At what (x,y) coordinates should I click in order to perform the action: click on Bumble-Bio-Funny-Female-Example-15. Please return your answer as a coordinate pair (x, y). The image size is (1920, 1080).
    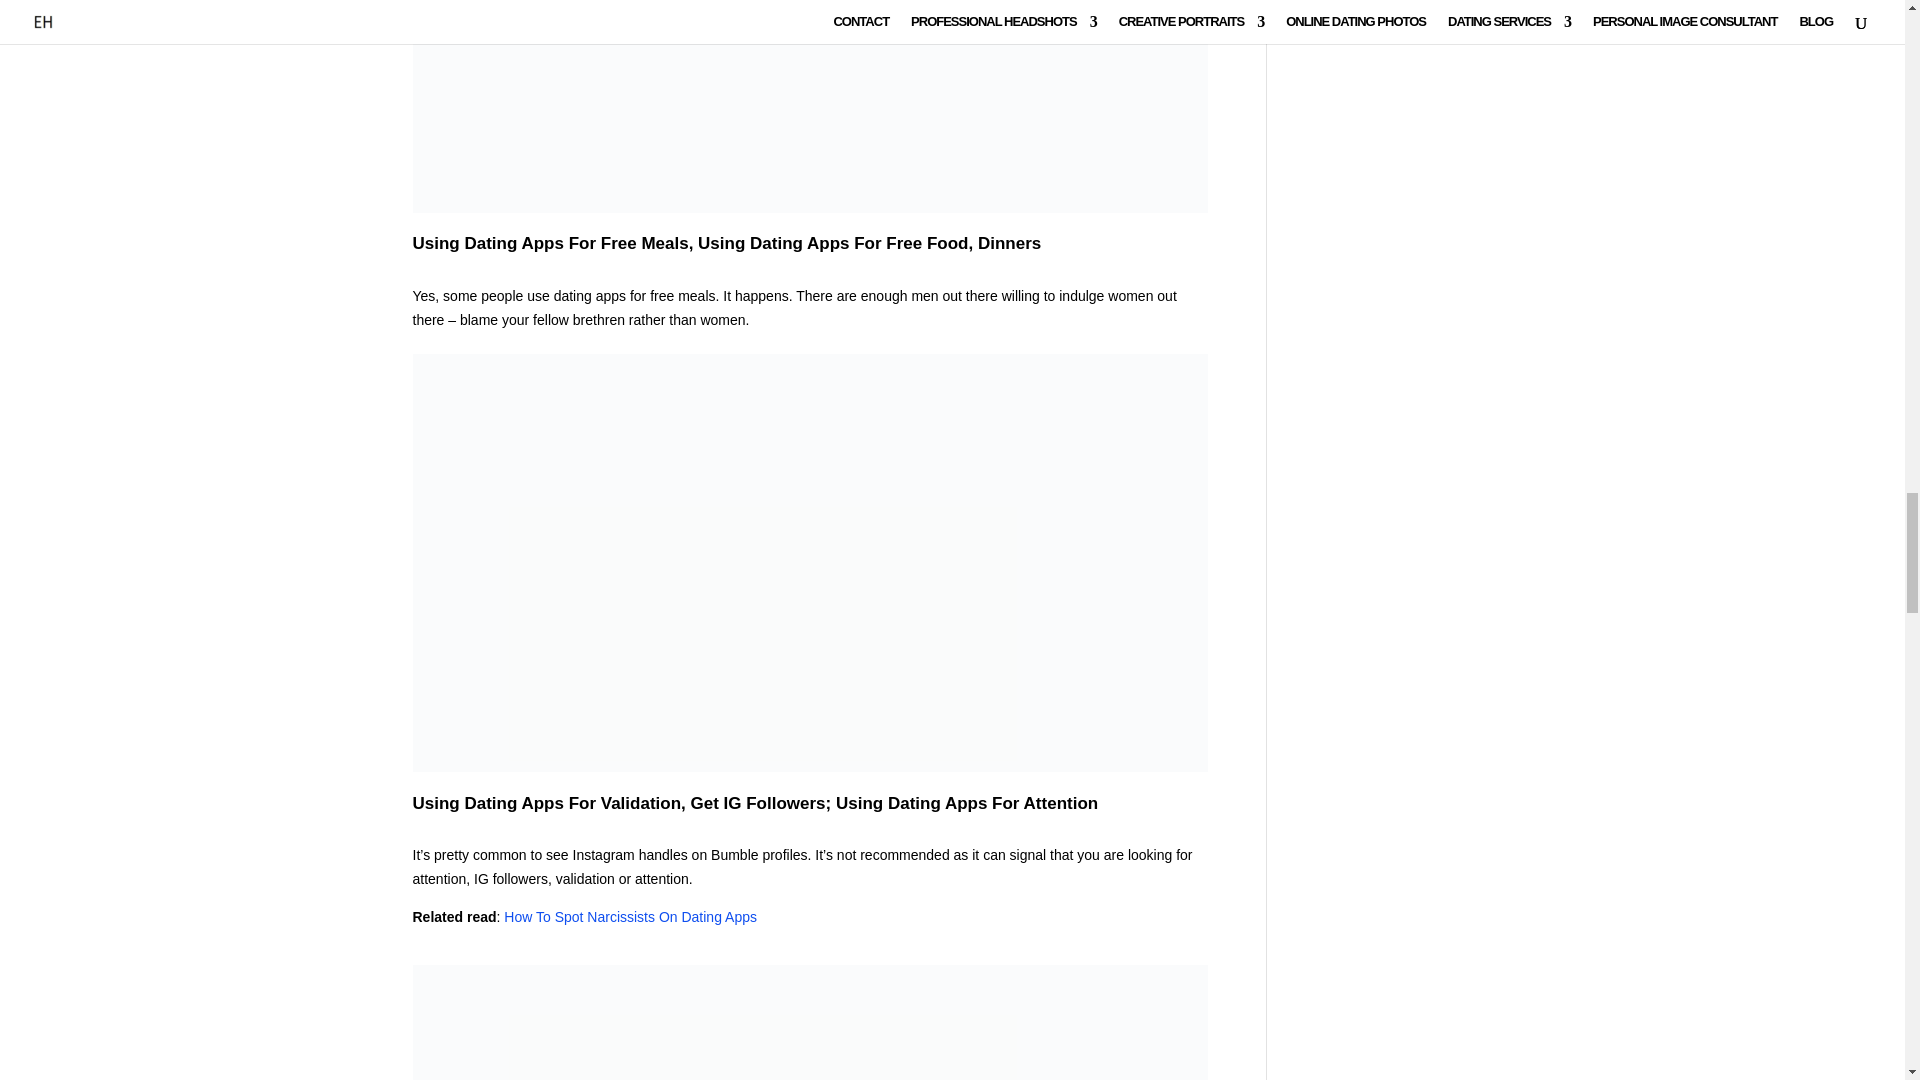
    Looking at the image, I should click on (810, 106).